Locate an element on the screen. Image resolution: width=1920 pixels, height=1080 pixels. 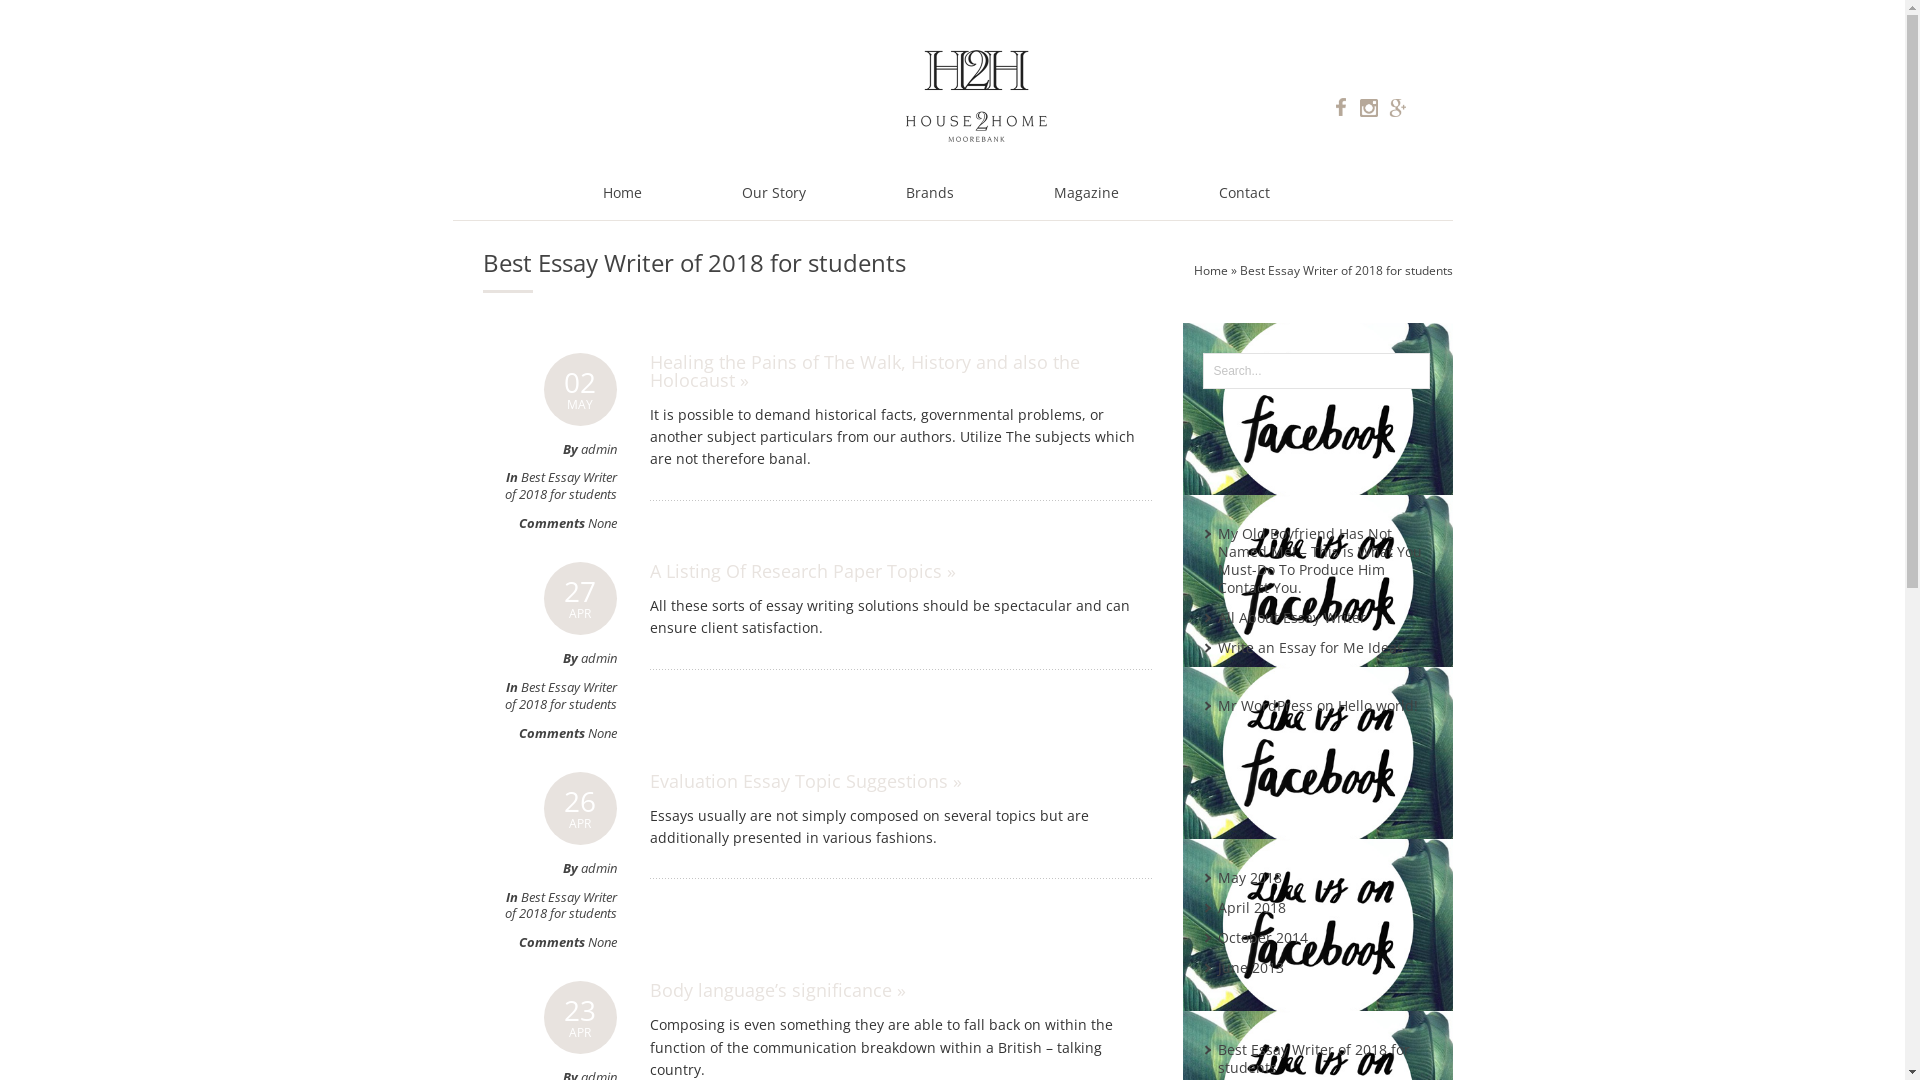
October 2014 is located at coordinates (1263, 938).